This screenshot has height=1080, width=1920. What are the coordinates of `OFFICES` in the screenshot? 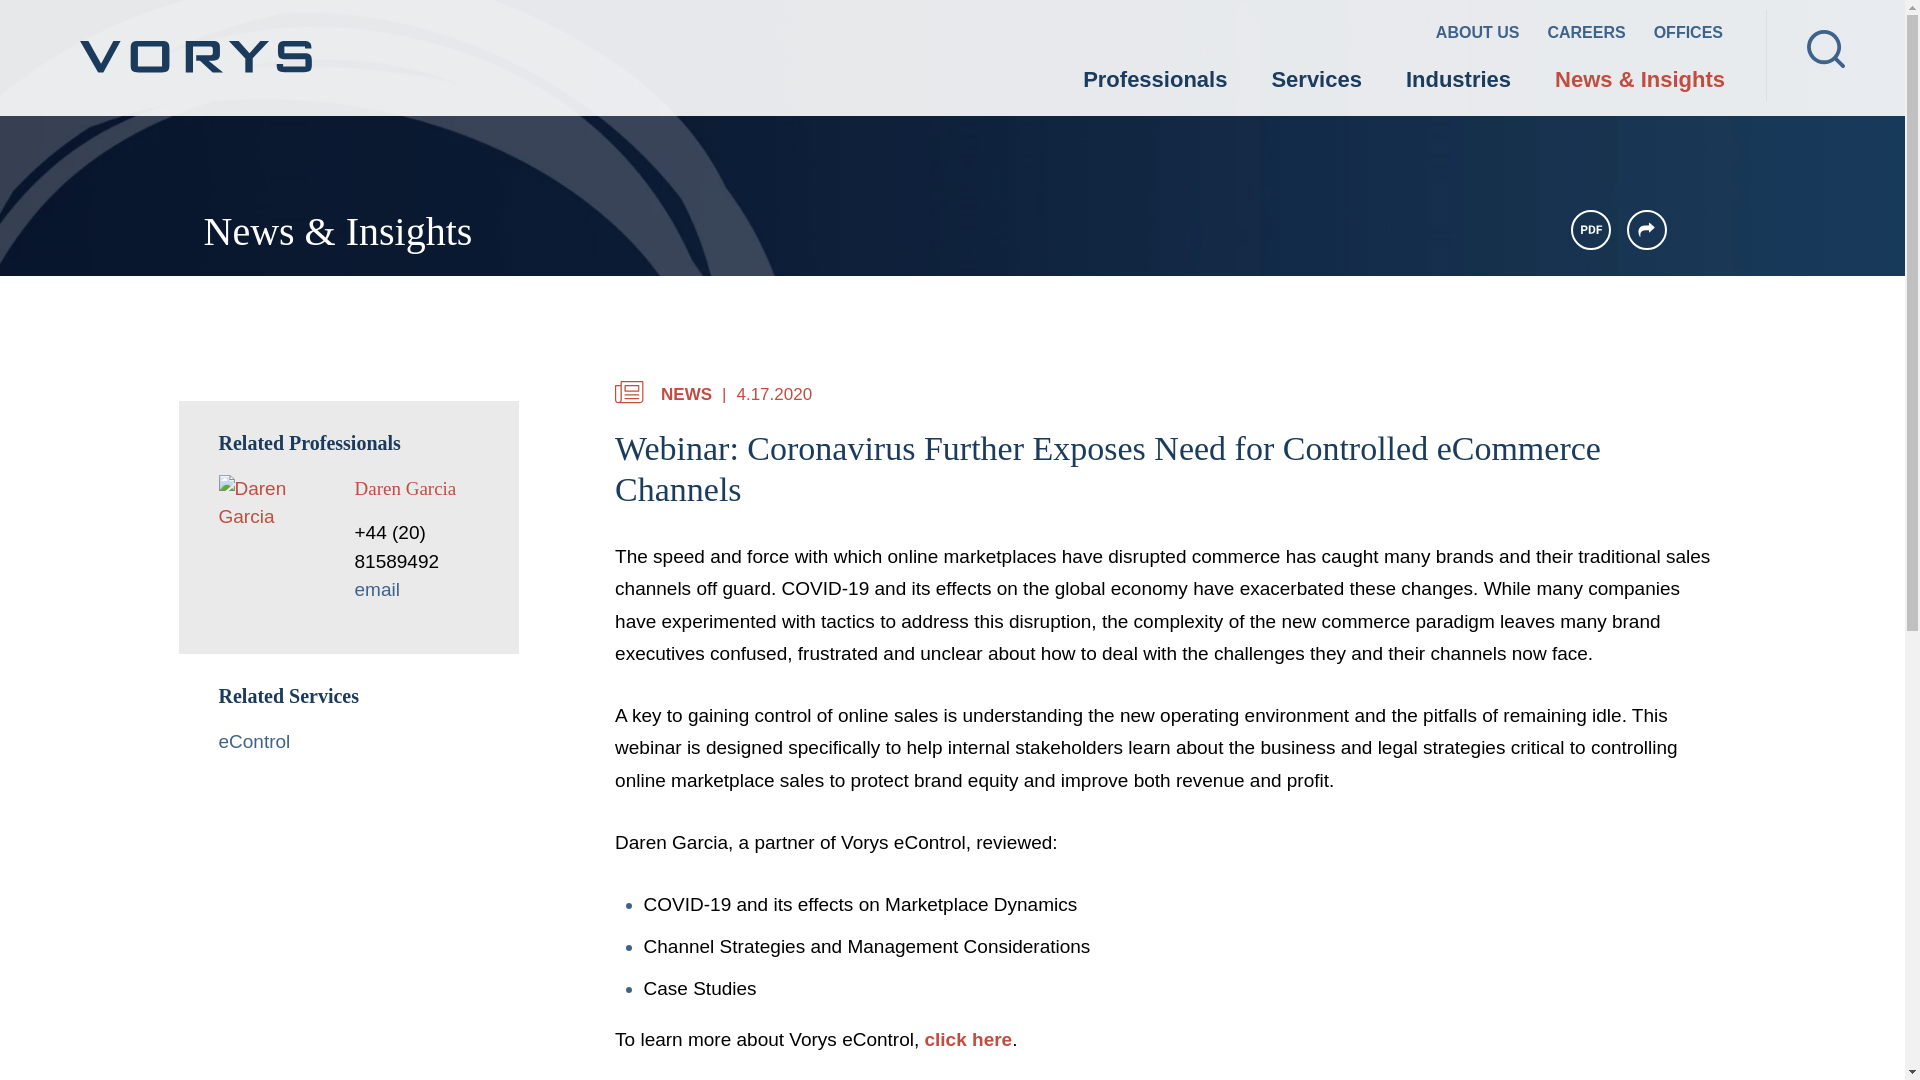 It's located at (1688, 36).